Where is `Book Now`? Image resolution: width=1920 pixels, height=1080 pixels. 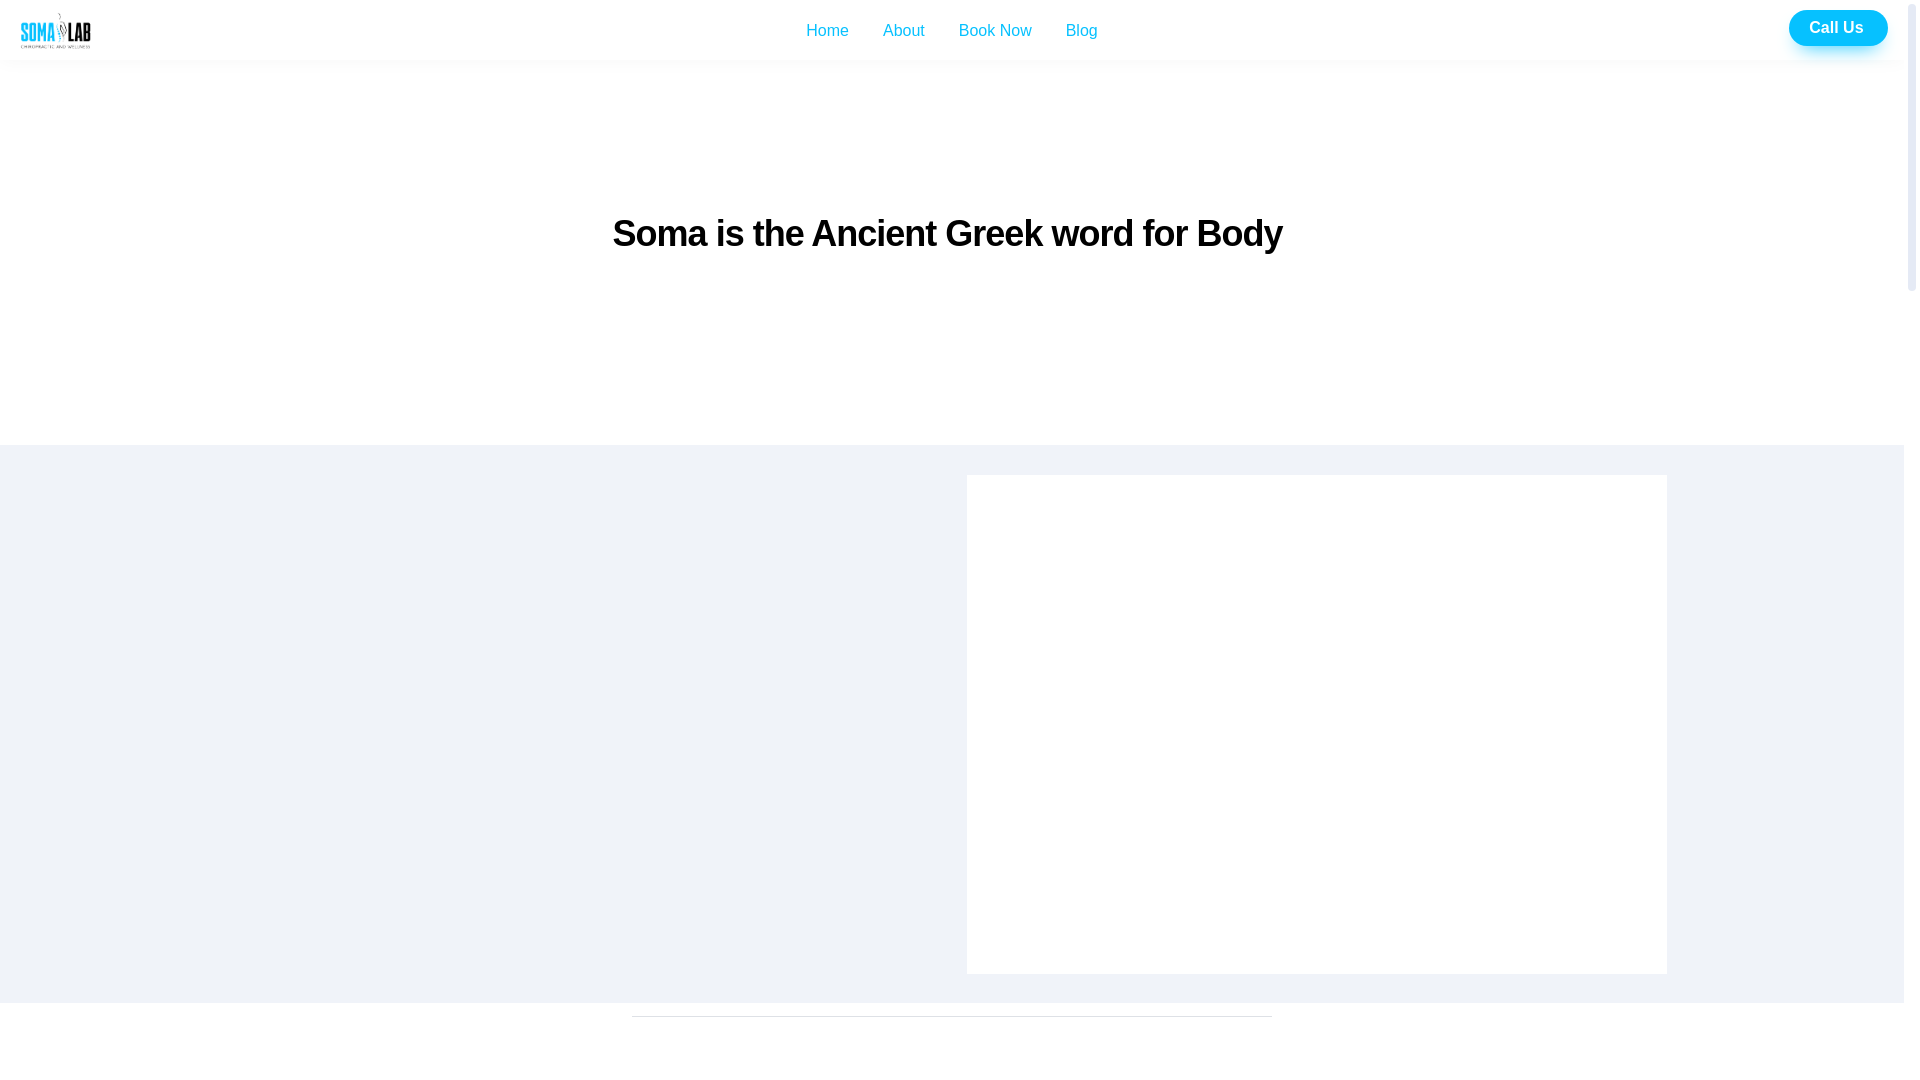 Book Now is located at coordinates (995, 31).